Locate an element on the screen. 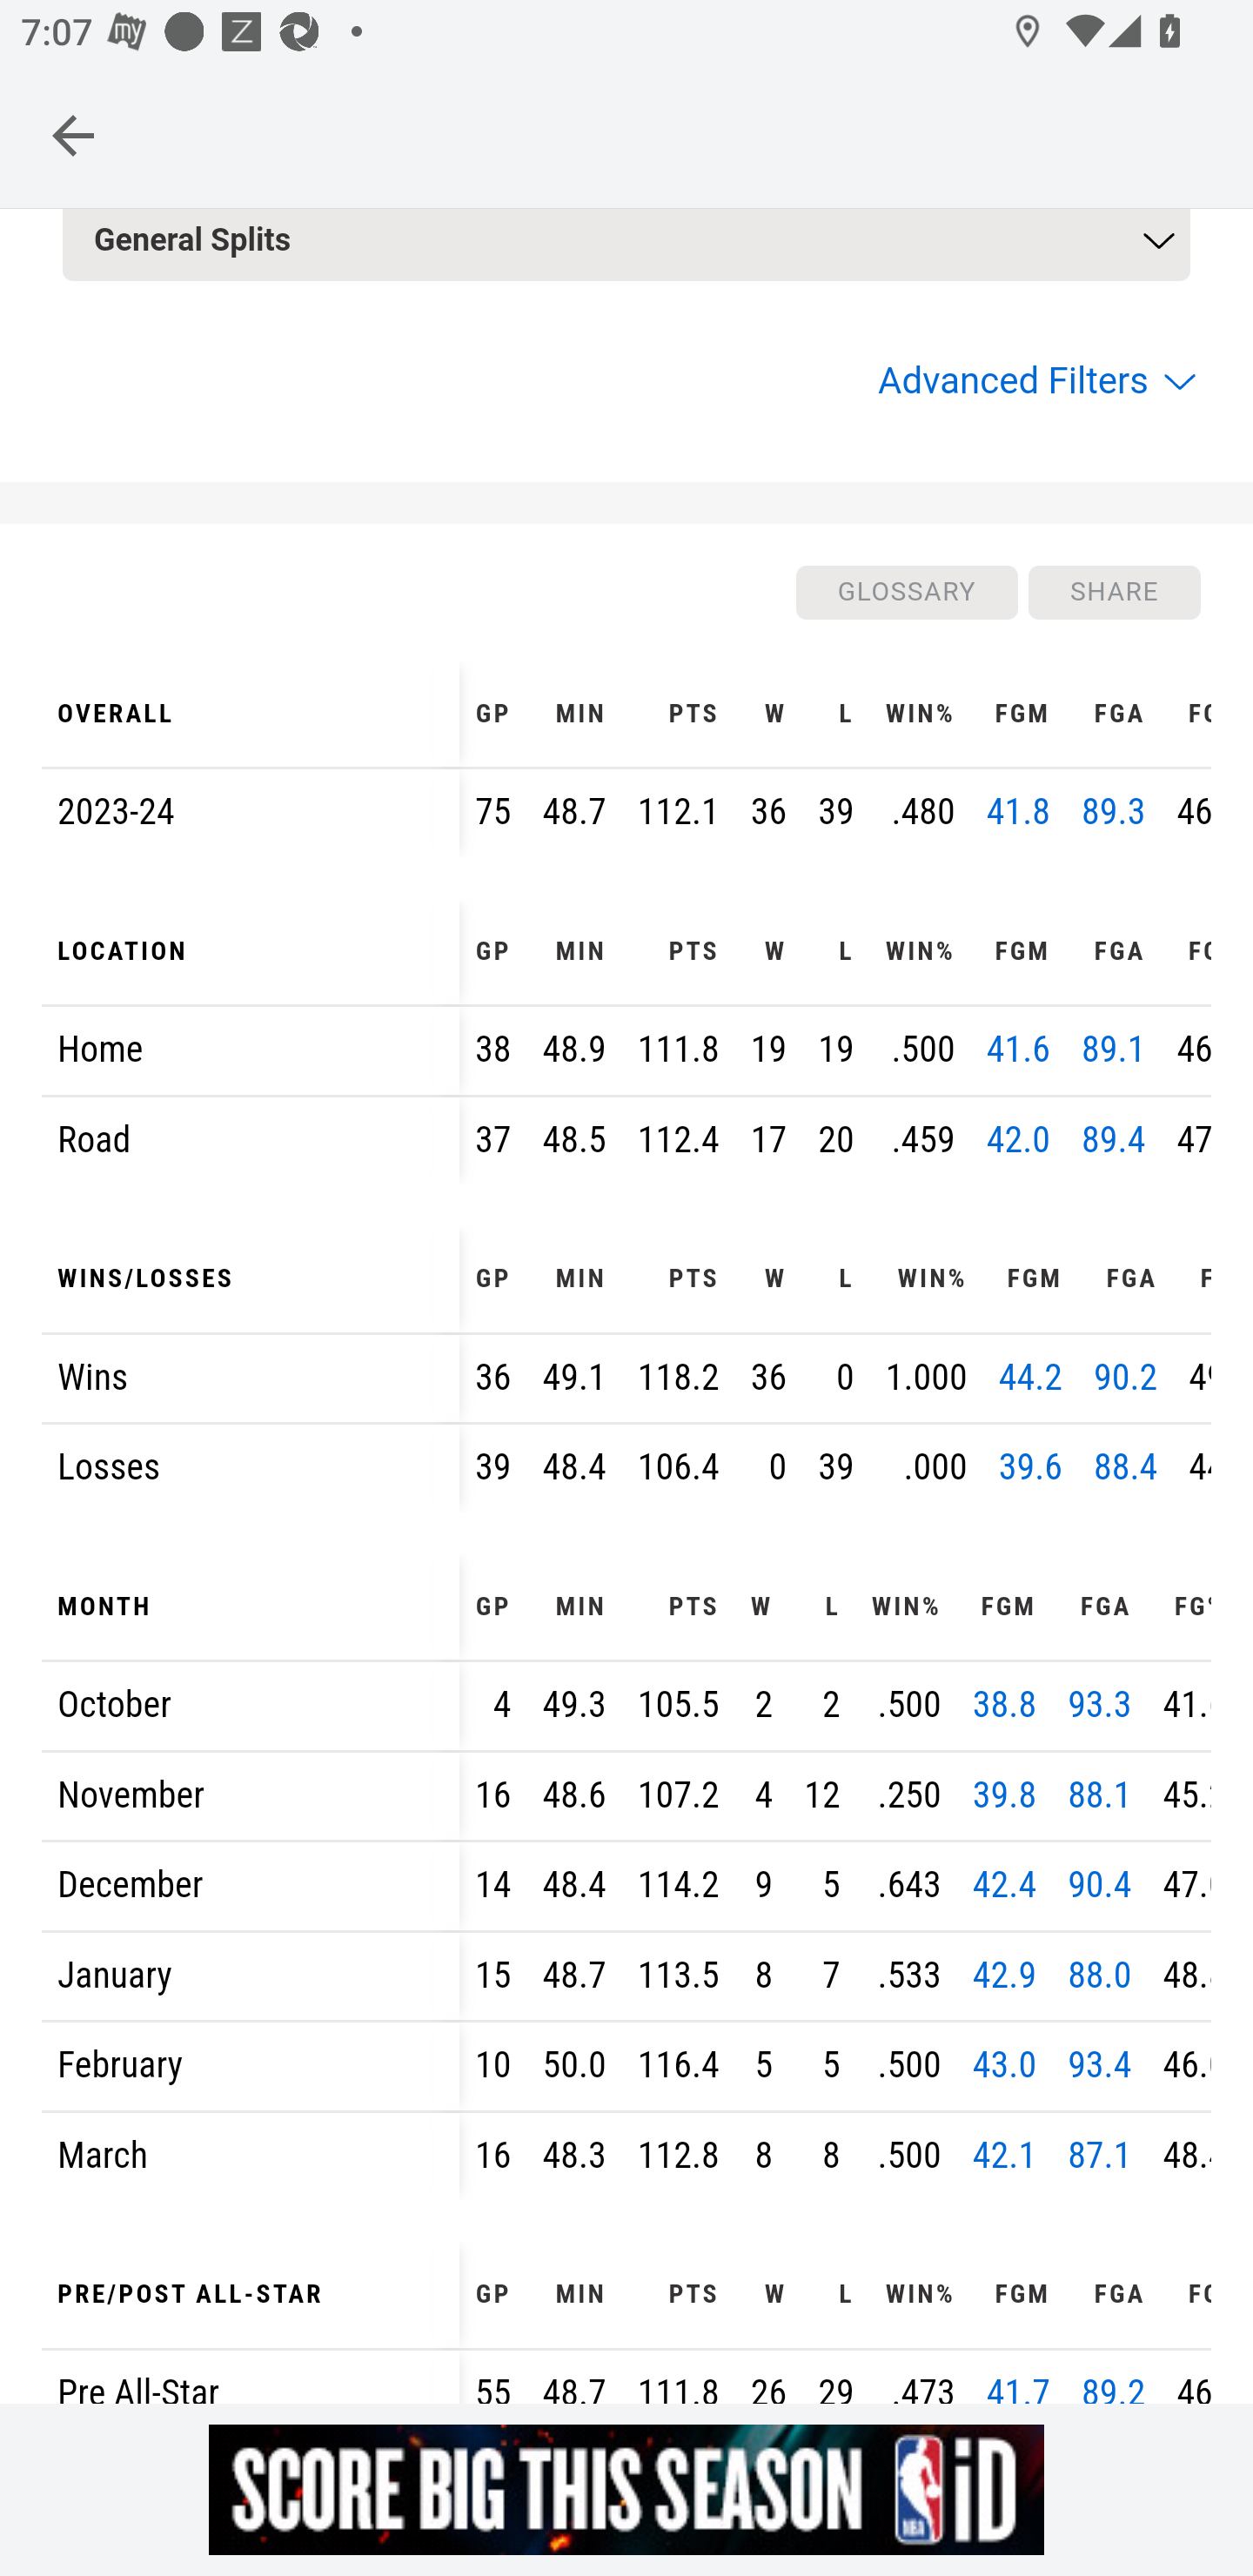 This screenshot has width=1253, height=2576. PTS is located at coordinates (679, 1608).